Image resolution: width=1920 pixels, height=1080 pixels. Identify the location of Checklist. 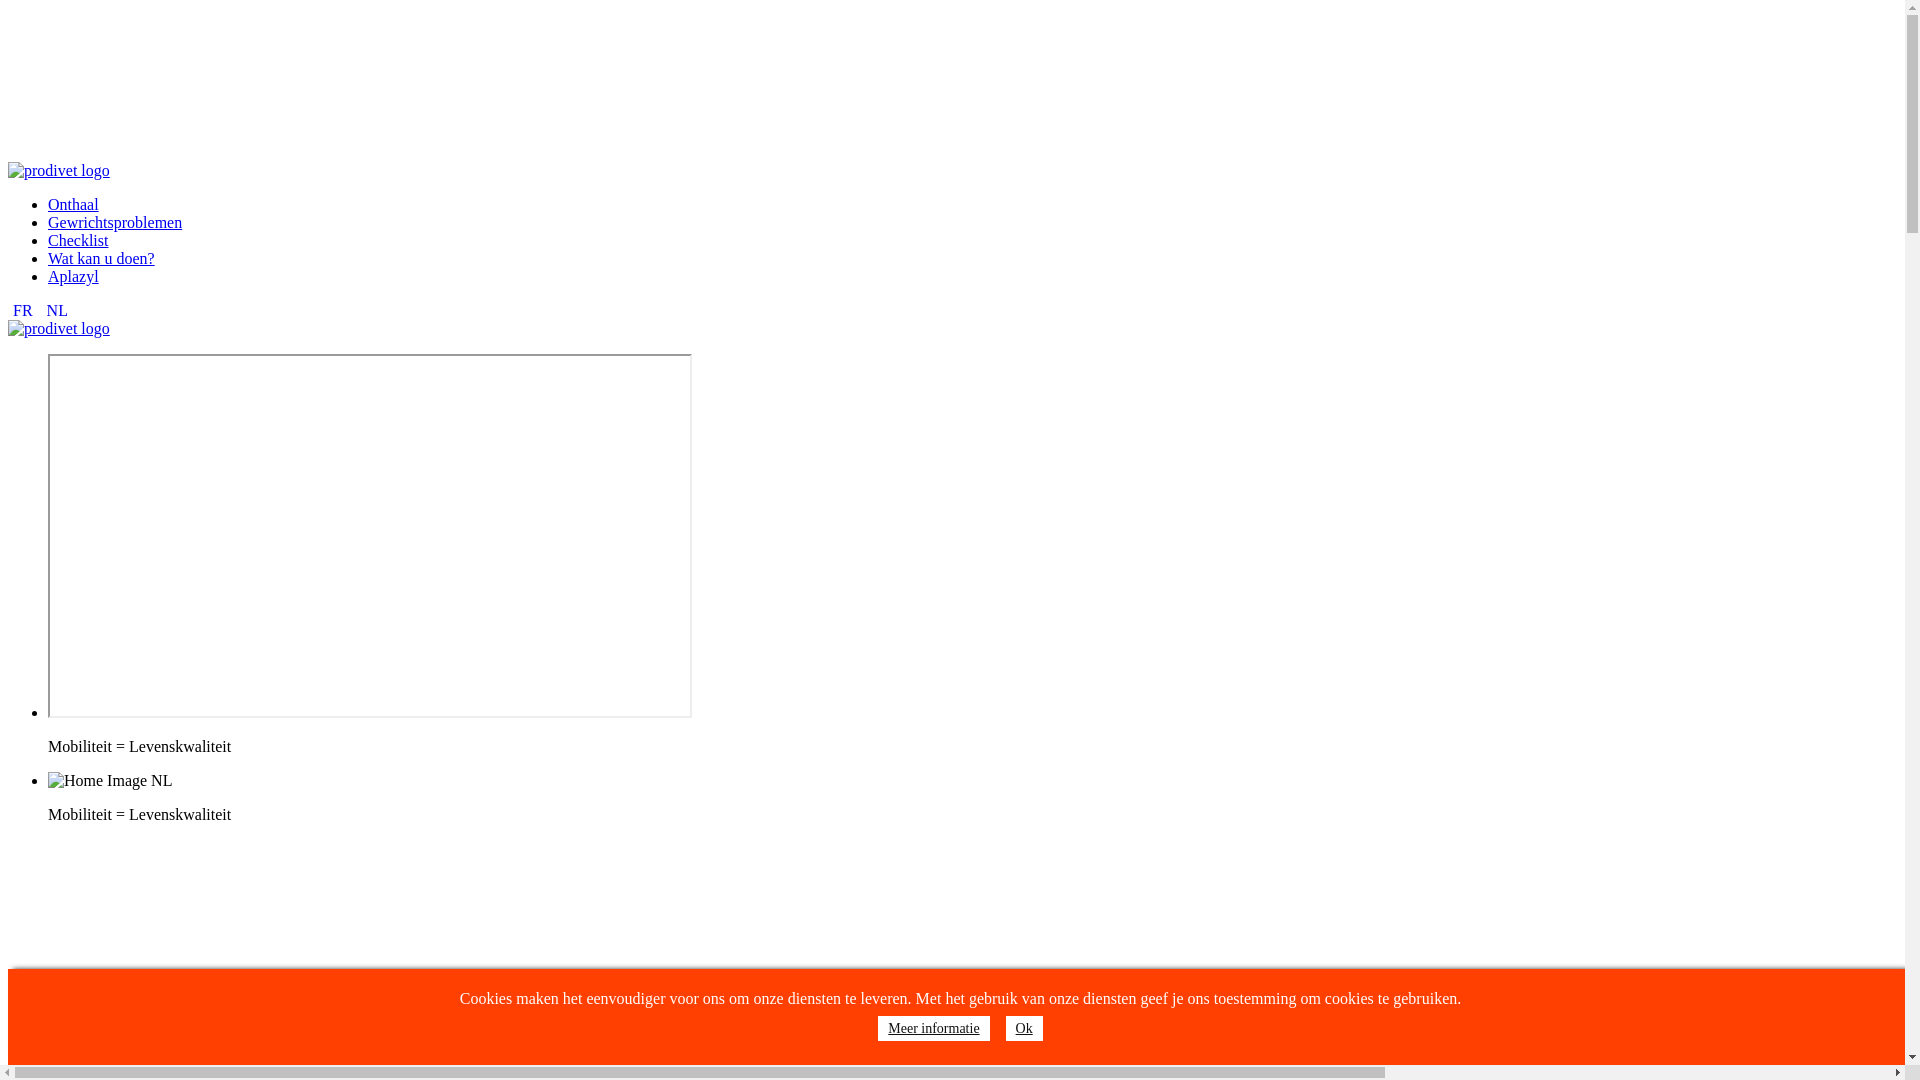
(78, 240).